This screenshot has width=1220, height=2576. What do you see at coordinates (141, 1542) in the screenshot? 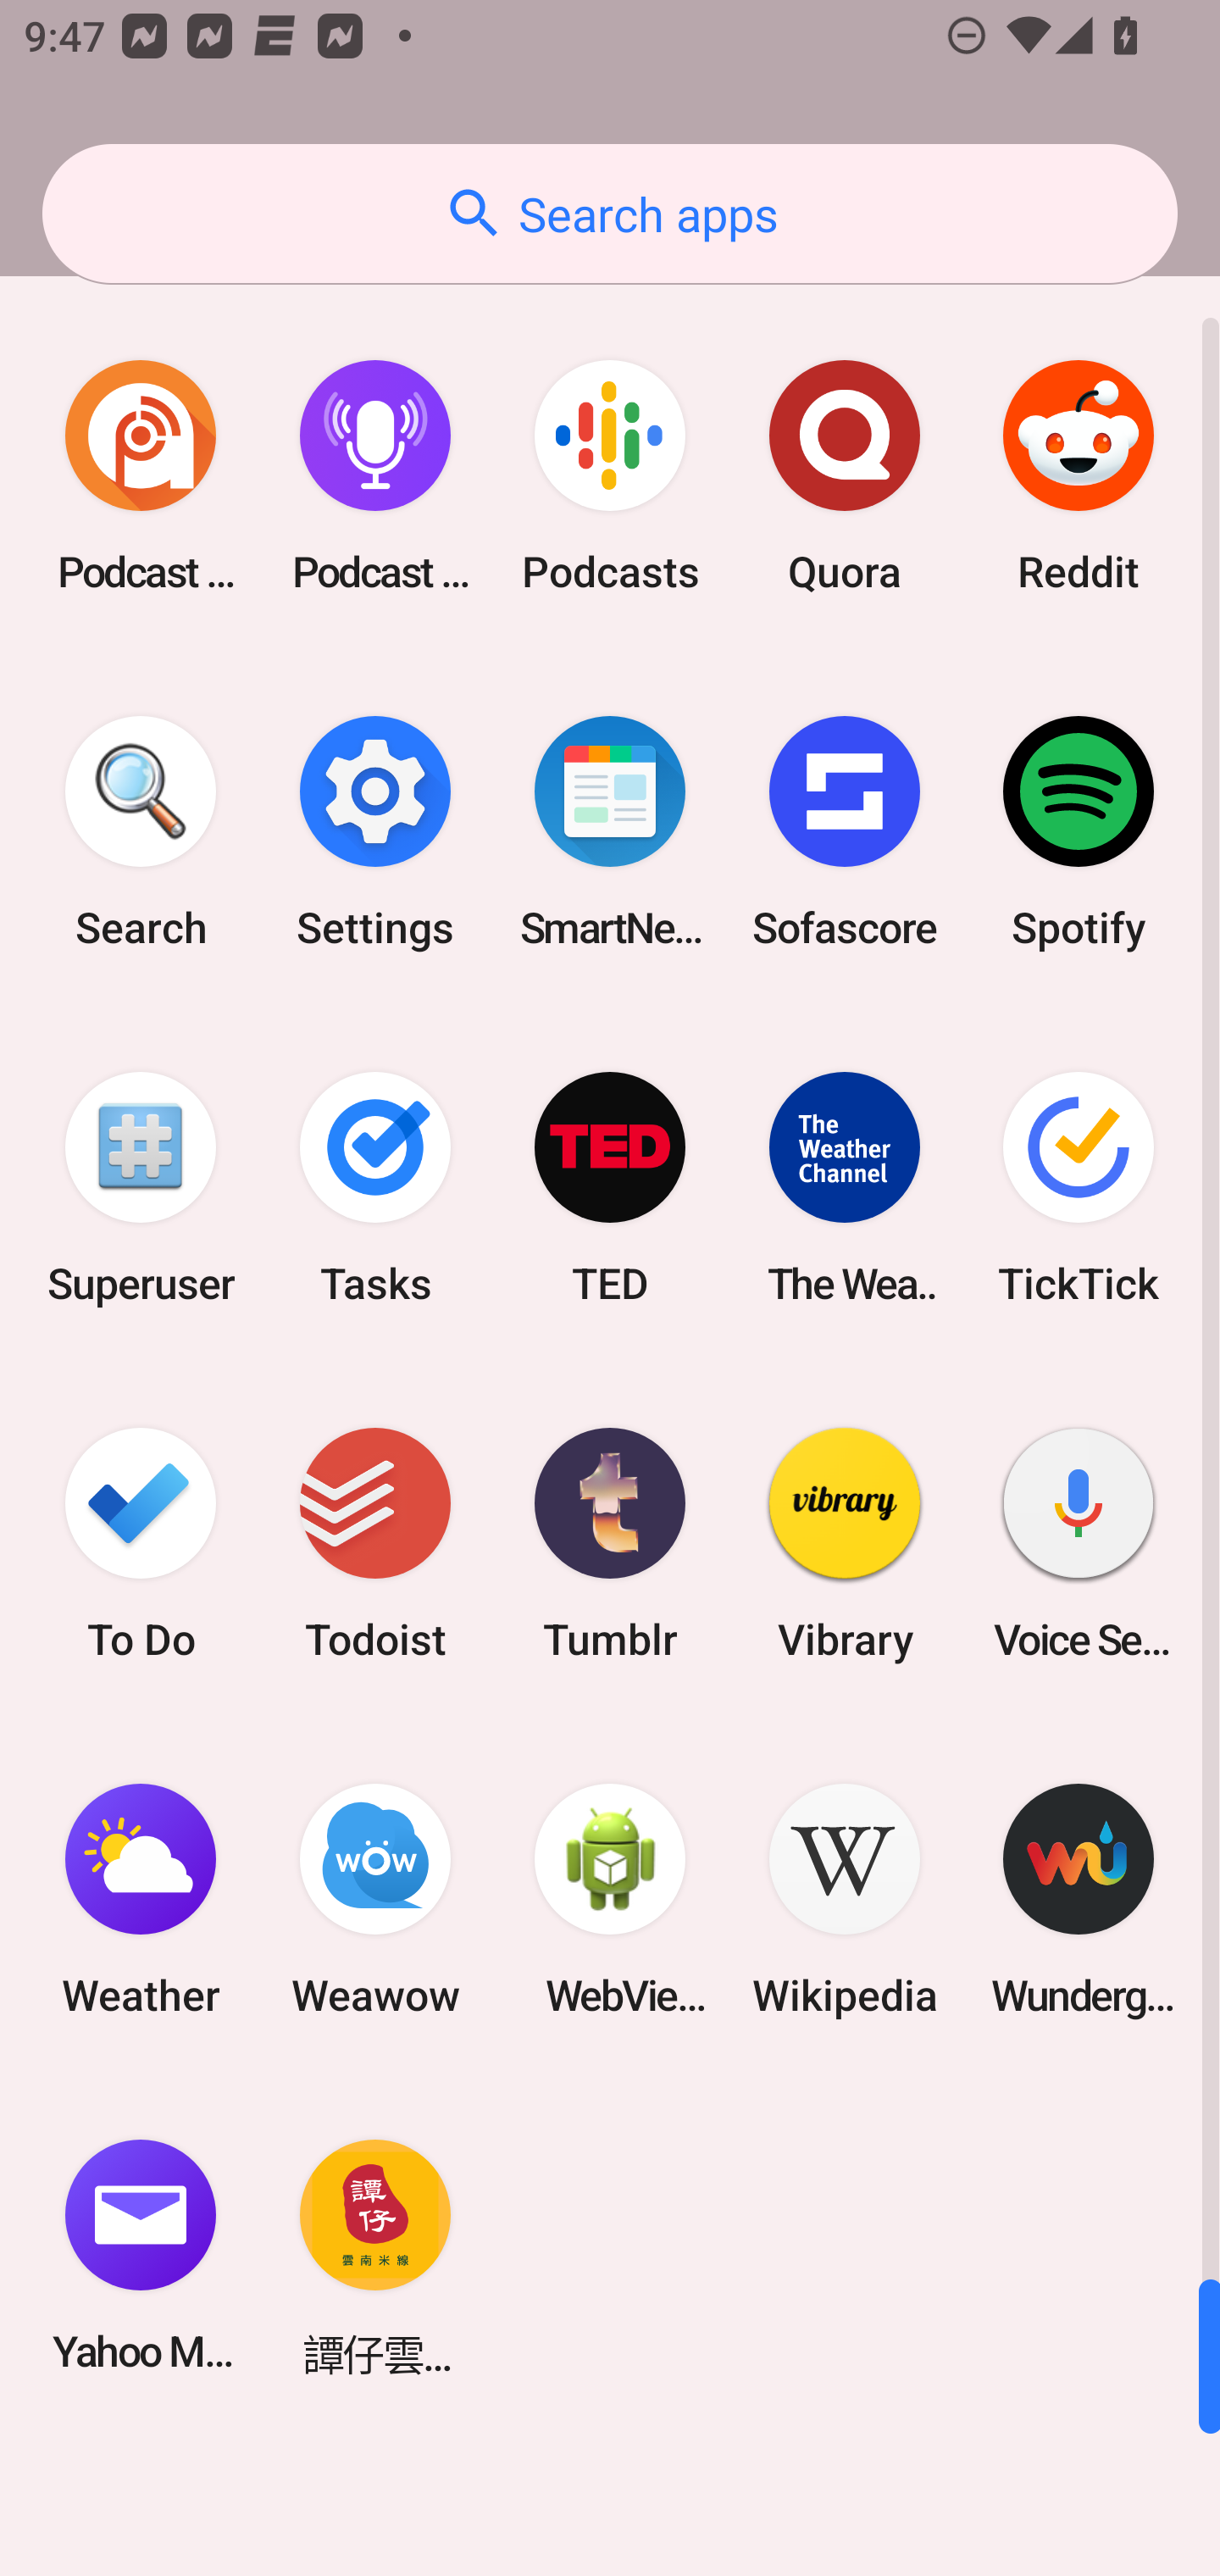
I see `To Do` at bounding box center [141, 1542].